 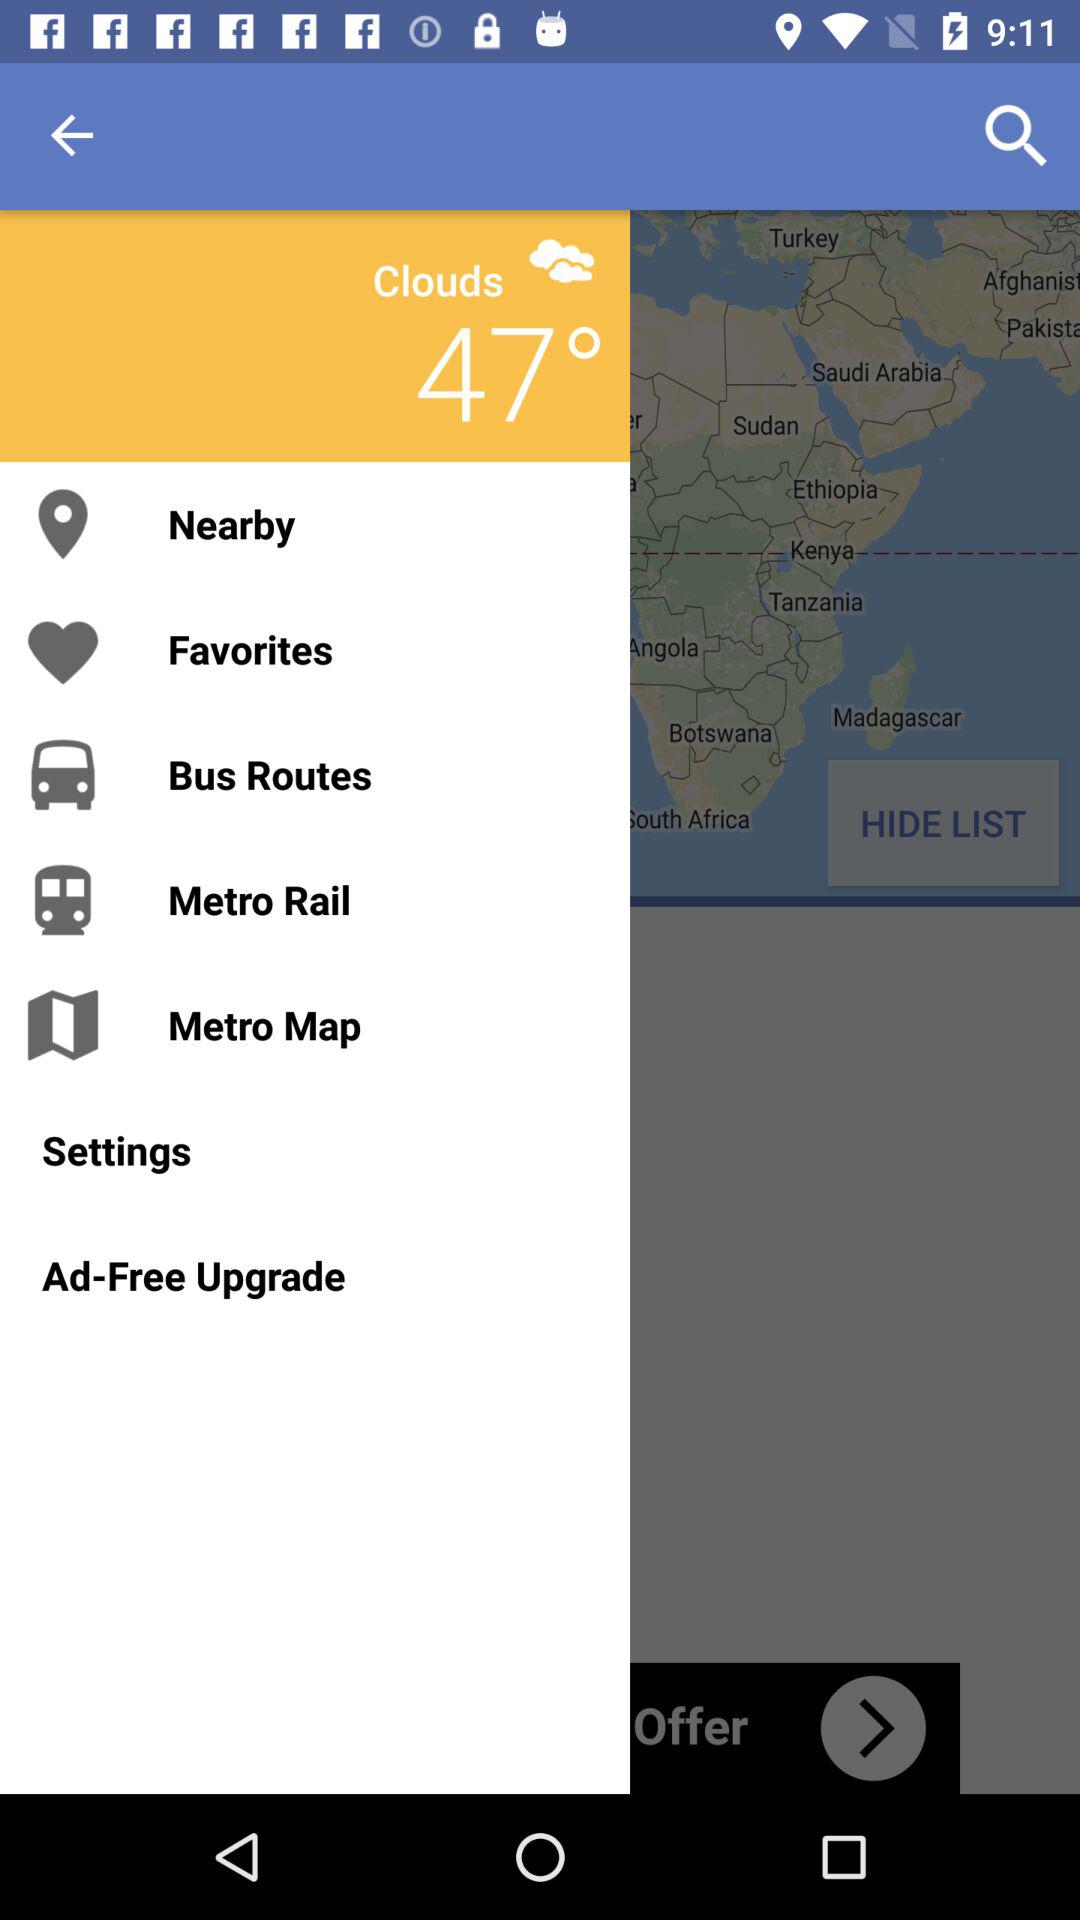 What do you see at coordinates (562, 260) in the screenshot?
I see `launch item to the right of clouds icon` at bounding box center [562, 260].